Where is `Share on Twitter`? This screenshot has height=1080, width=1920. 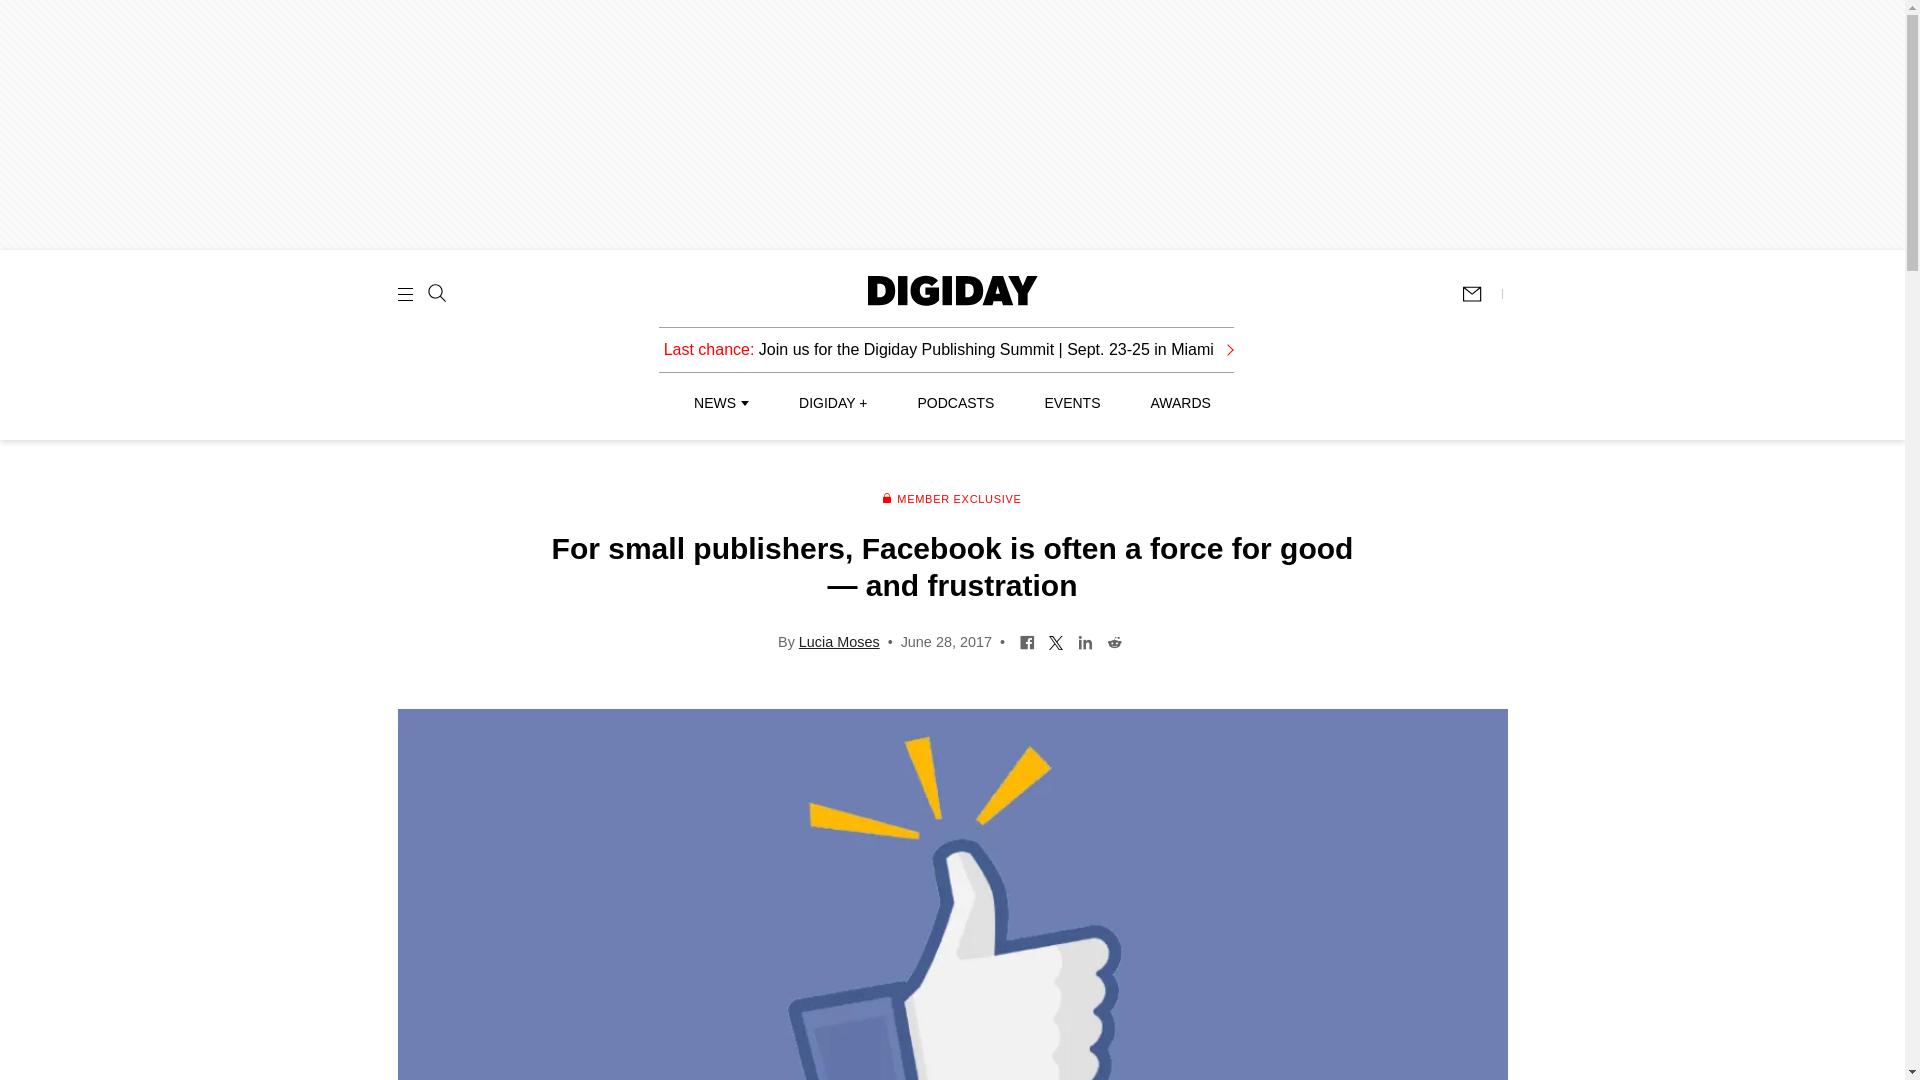 Share on Twitter is located at coordinates (1056, 640).